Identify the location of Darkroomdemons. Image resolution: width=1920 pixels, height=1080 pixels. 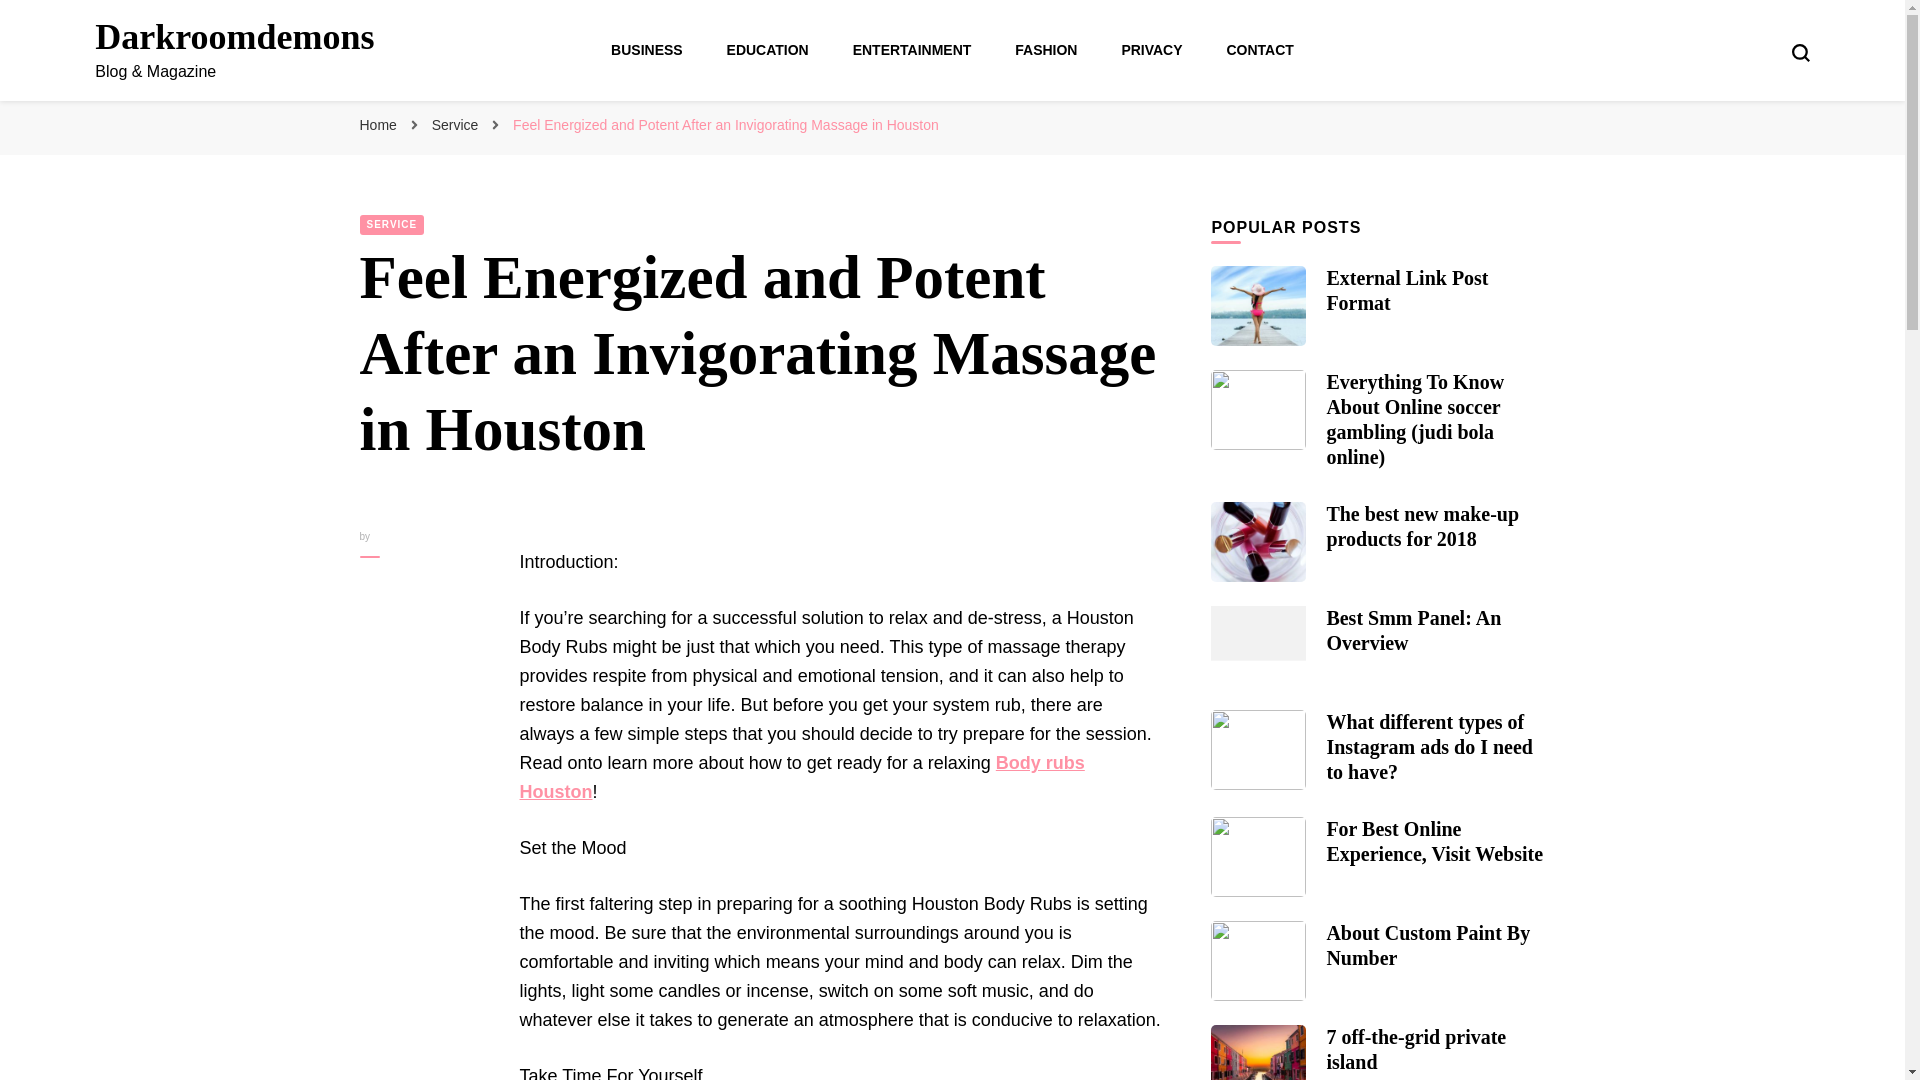
(234, 37).